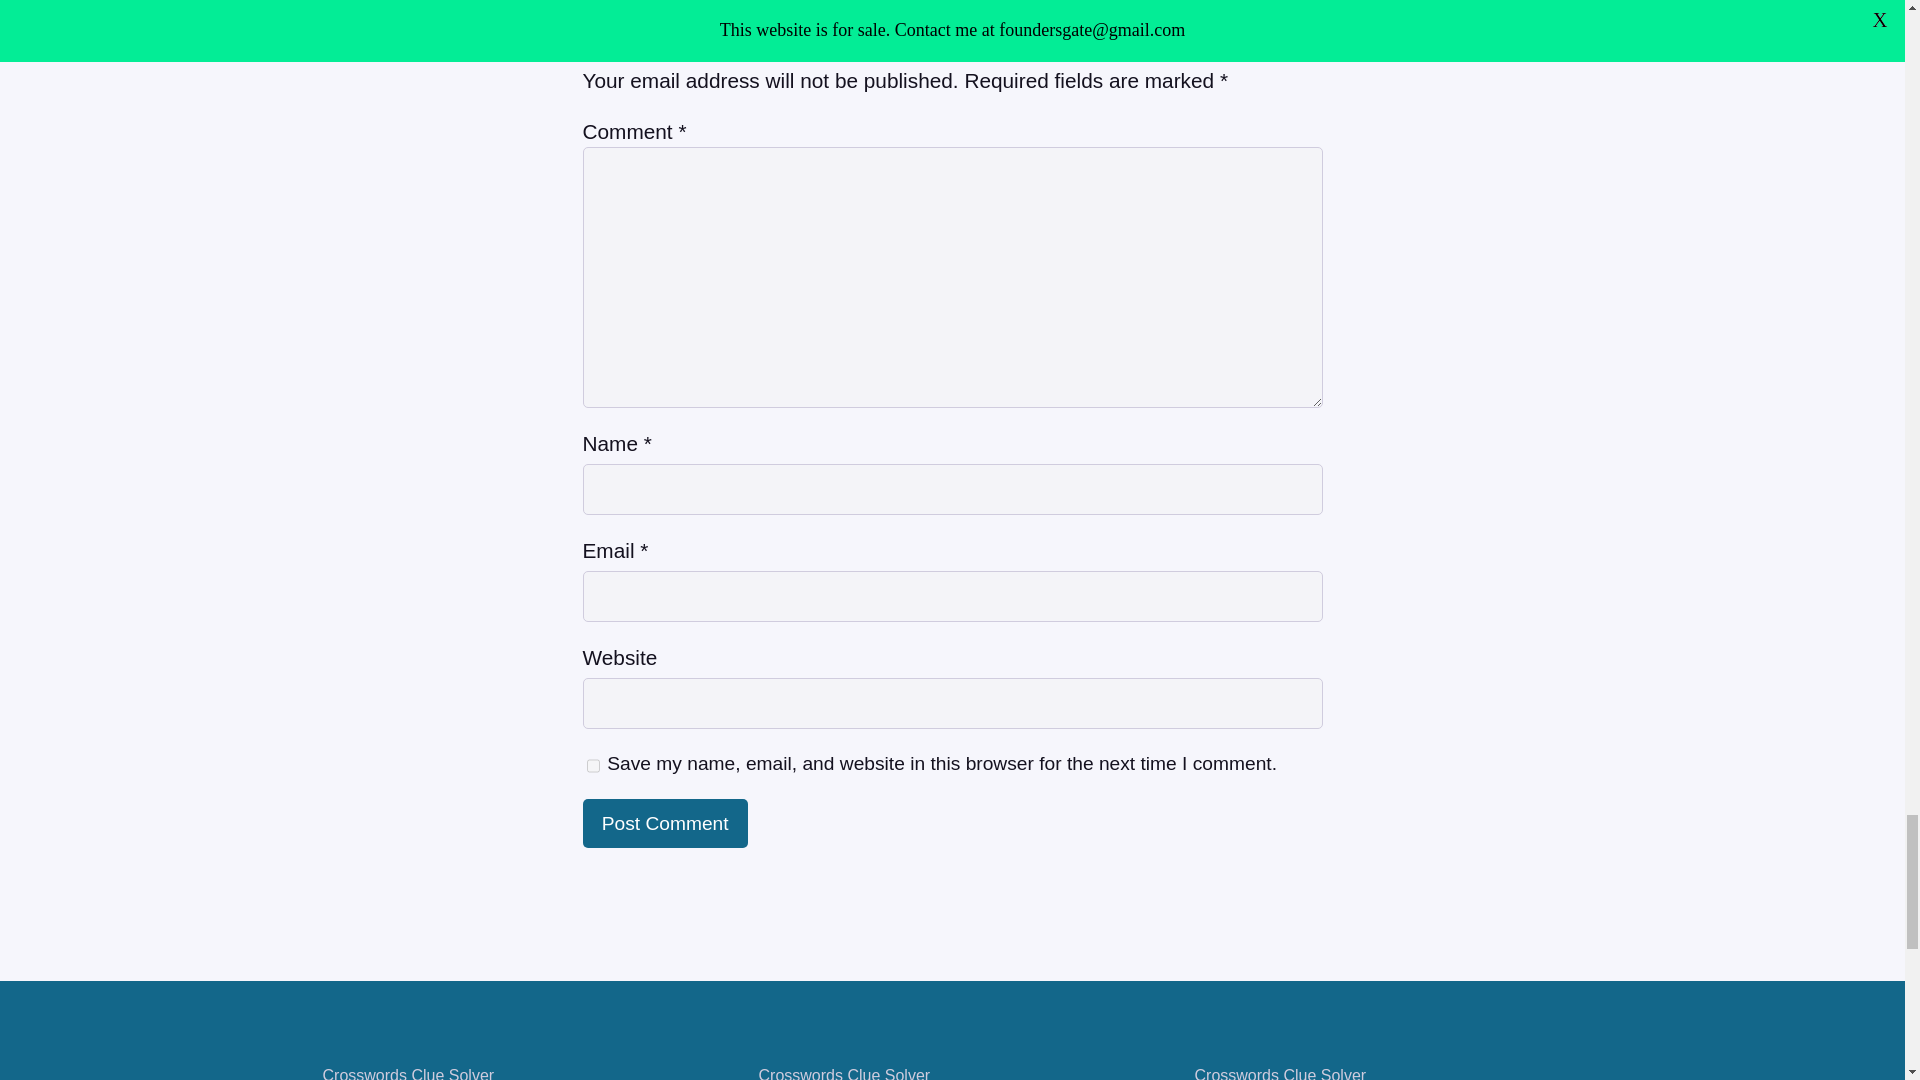  I want to click on yes, so click(592, 766).